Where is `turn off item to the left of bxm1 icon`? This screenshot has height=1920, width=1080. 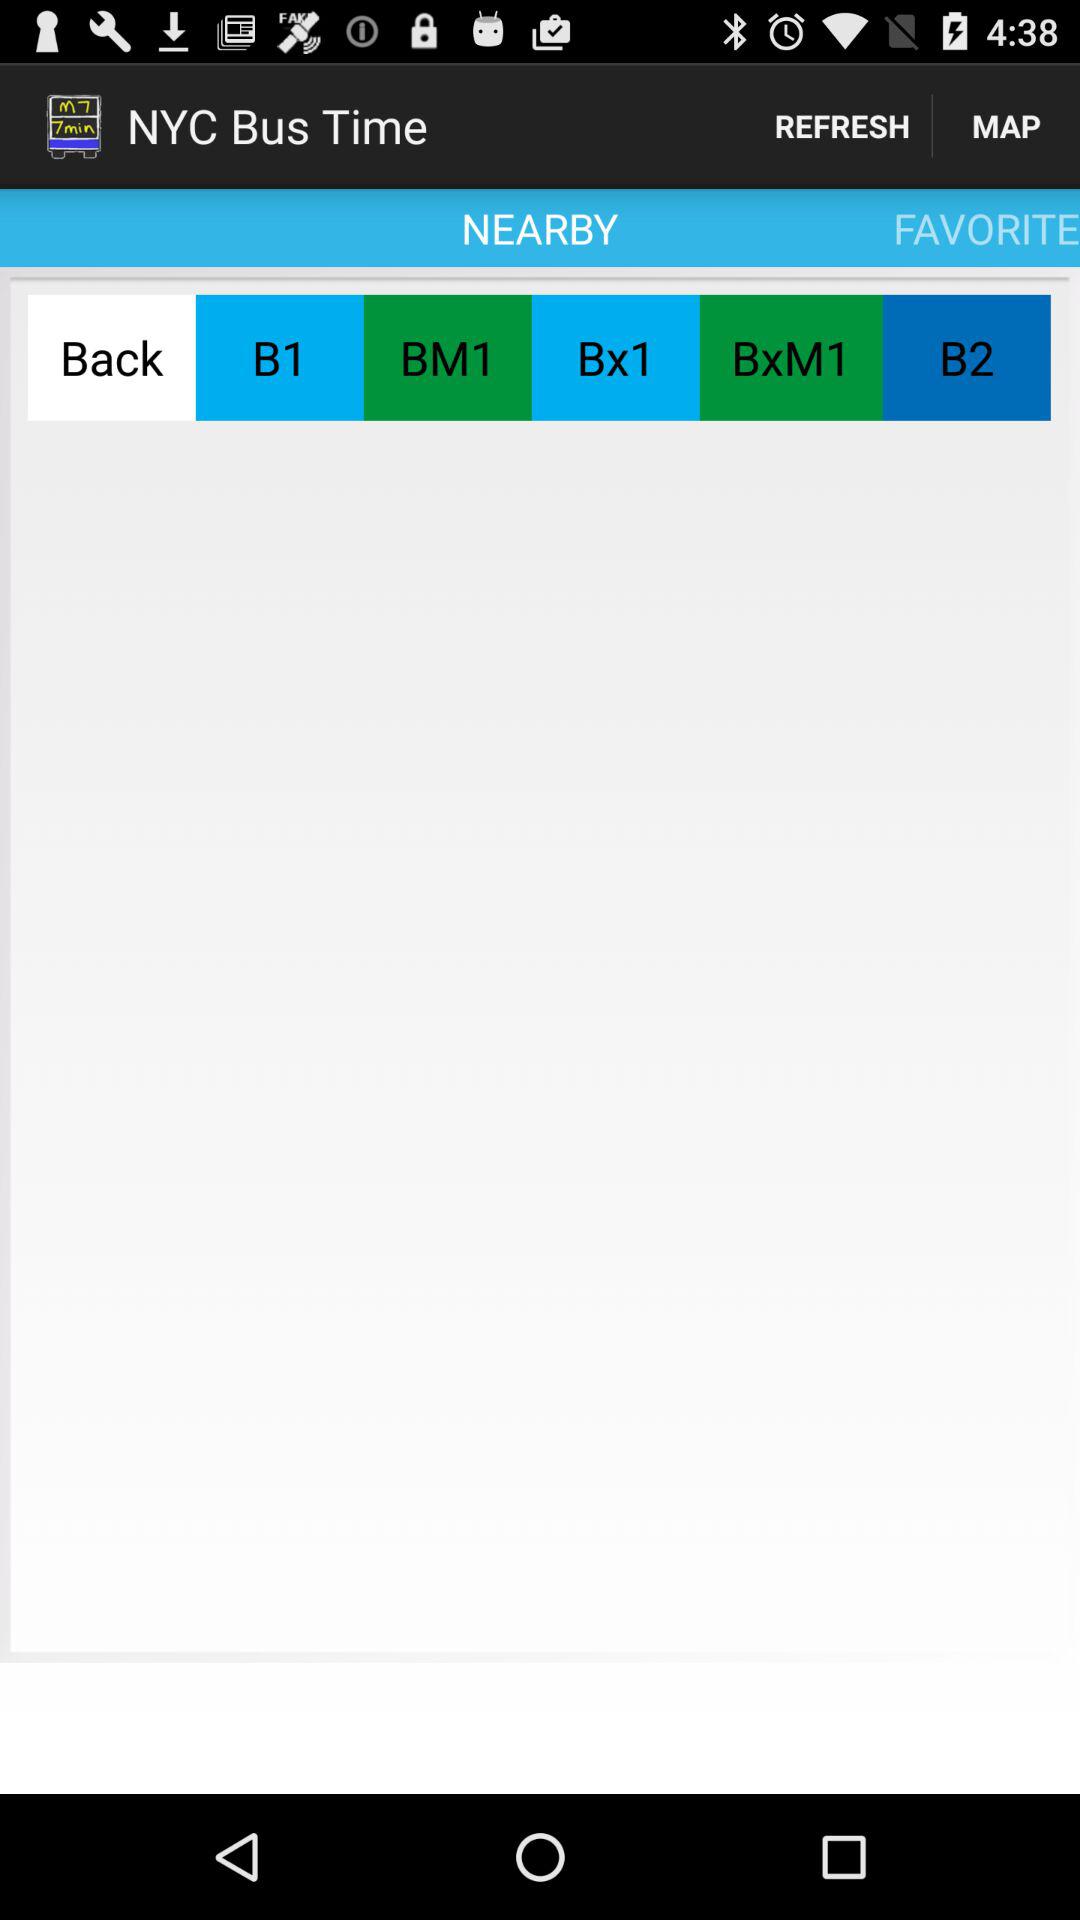
turn off item to the left of bxm1 icon is located at coordinates (615, 357).